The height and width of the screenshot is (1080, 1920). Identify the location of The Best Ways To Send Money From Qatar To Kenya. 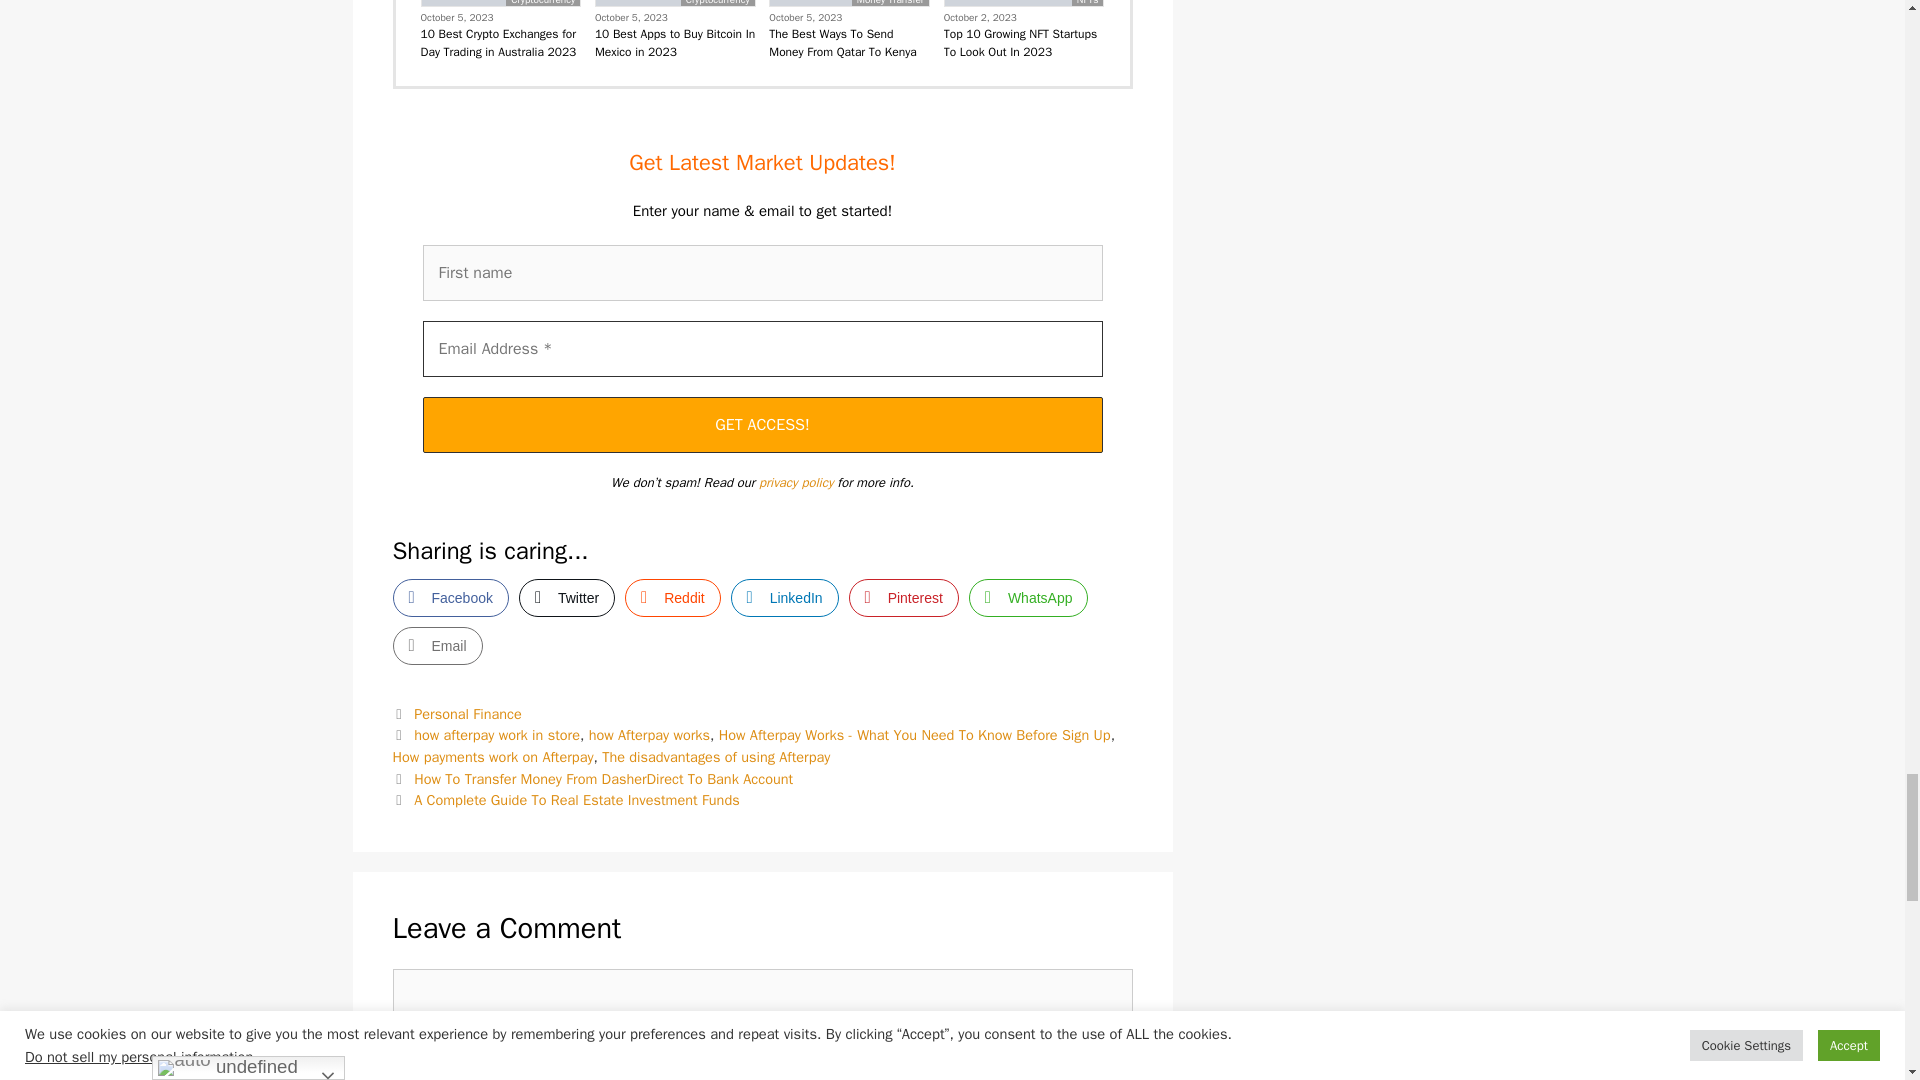
(849, 42).